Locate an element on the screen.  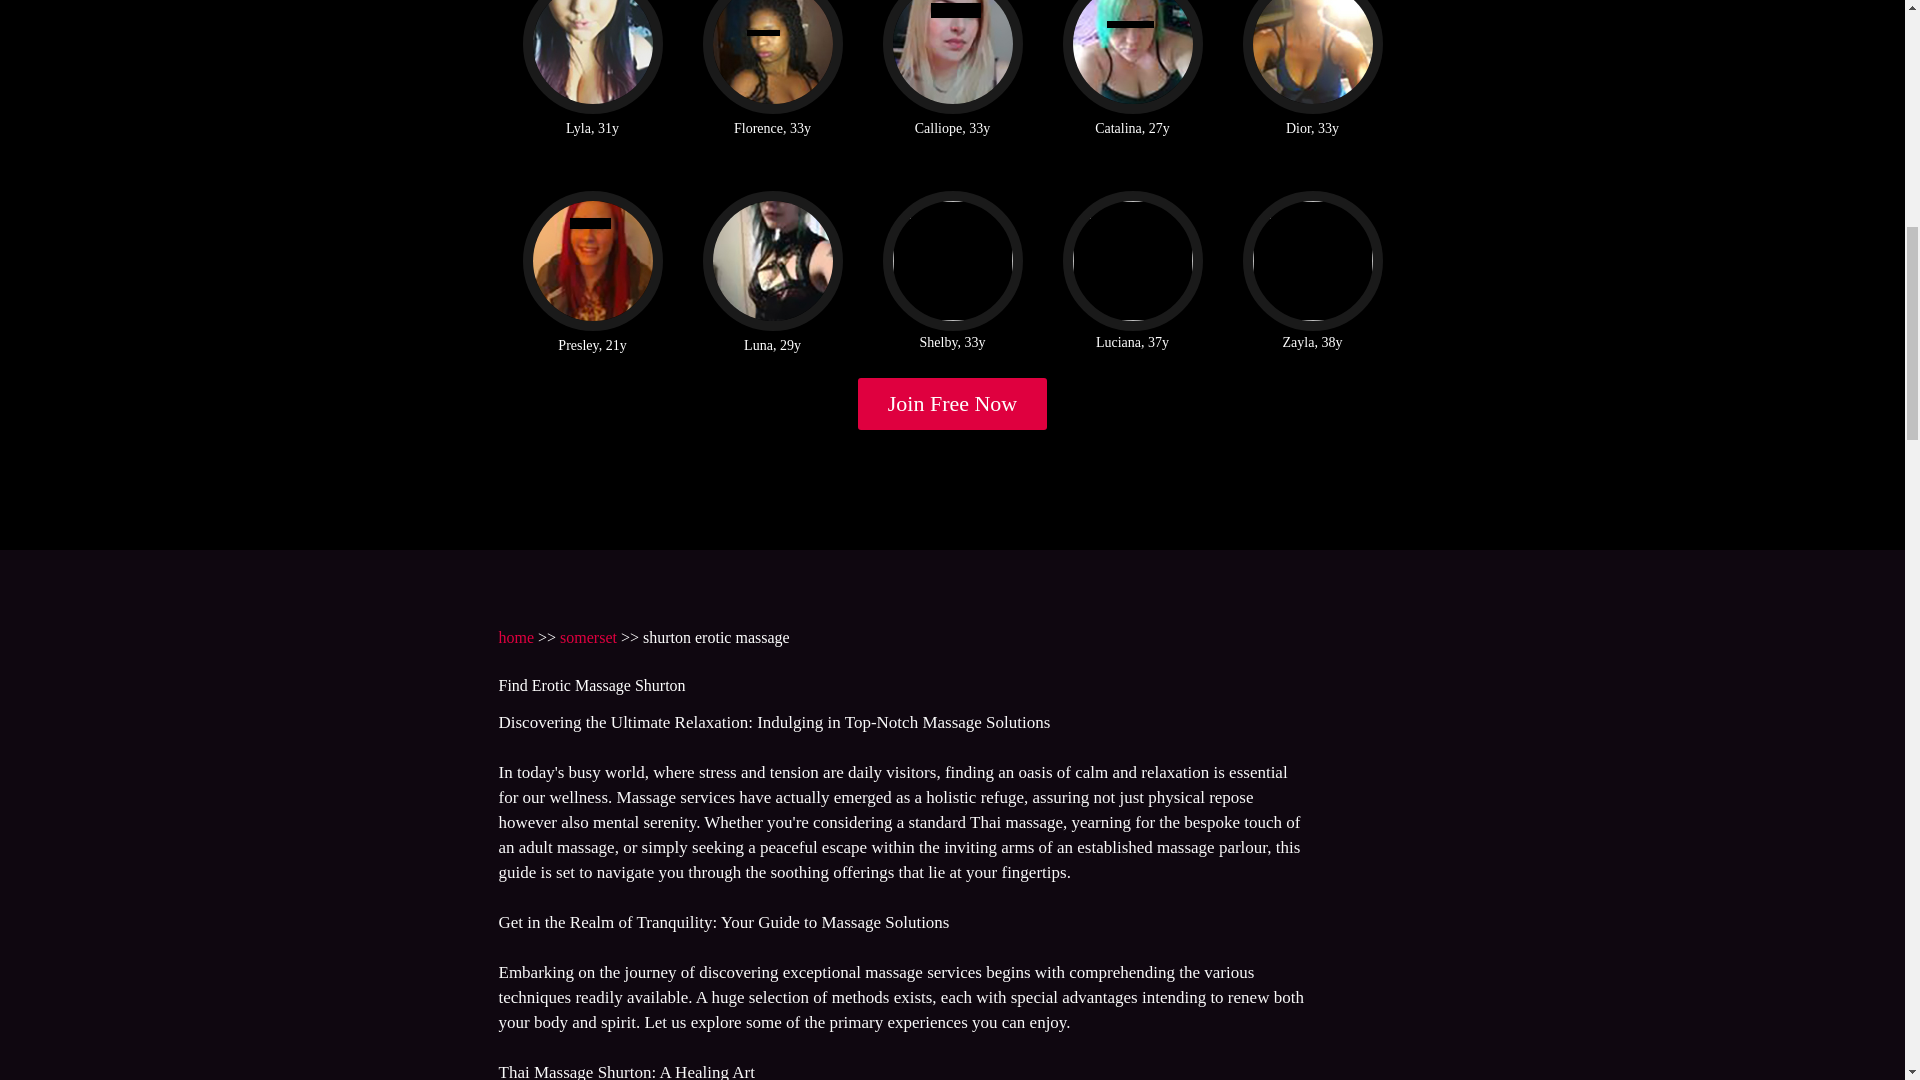
somerset is located at coordinates (588, 636).